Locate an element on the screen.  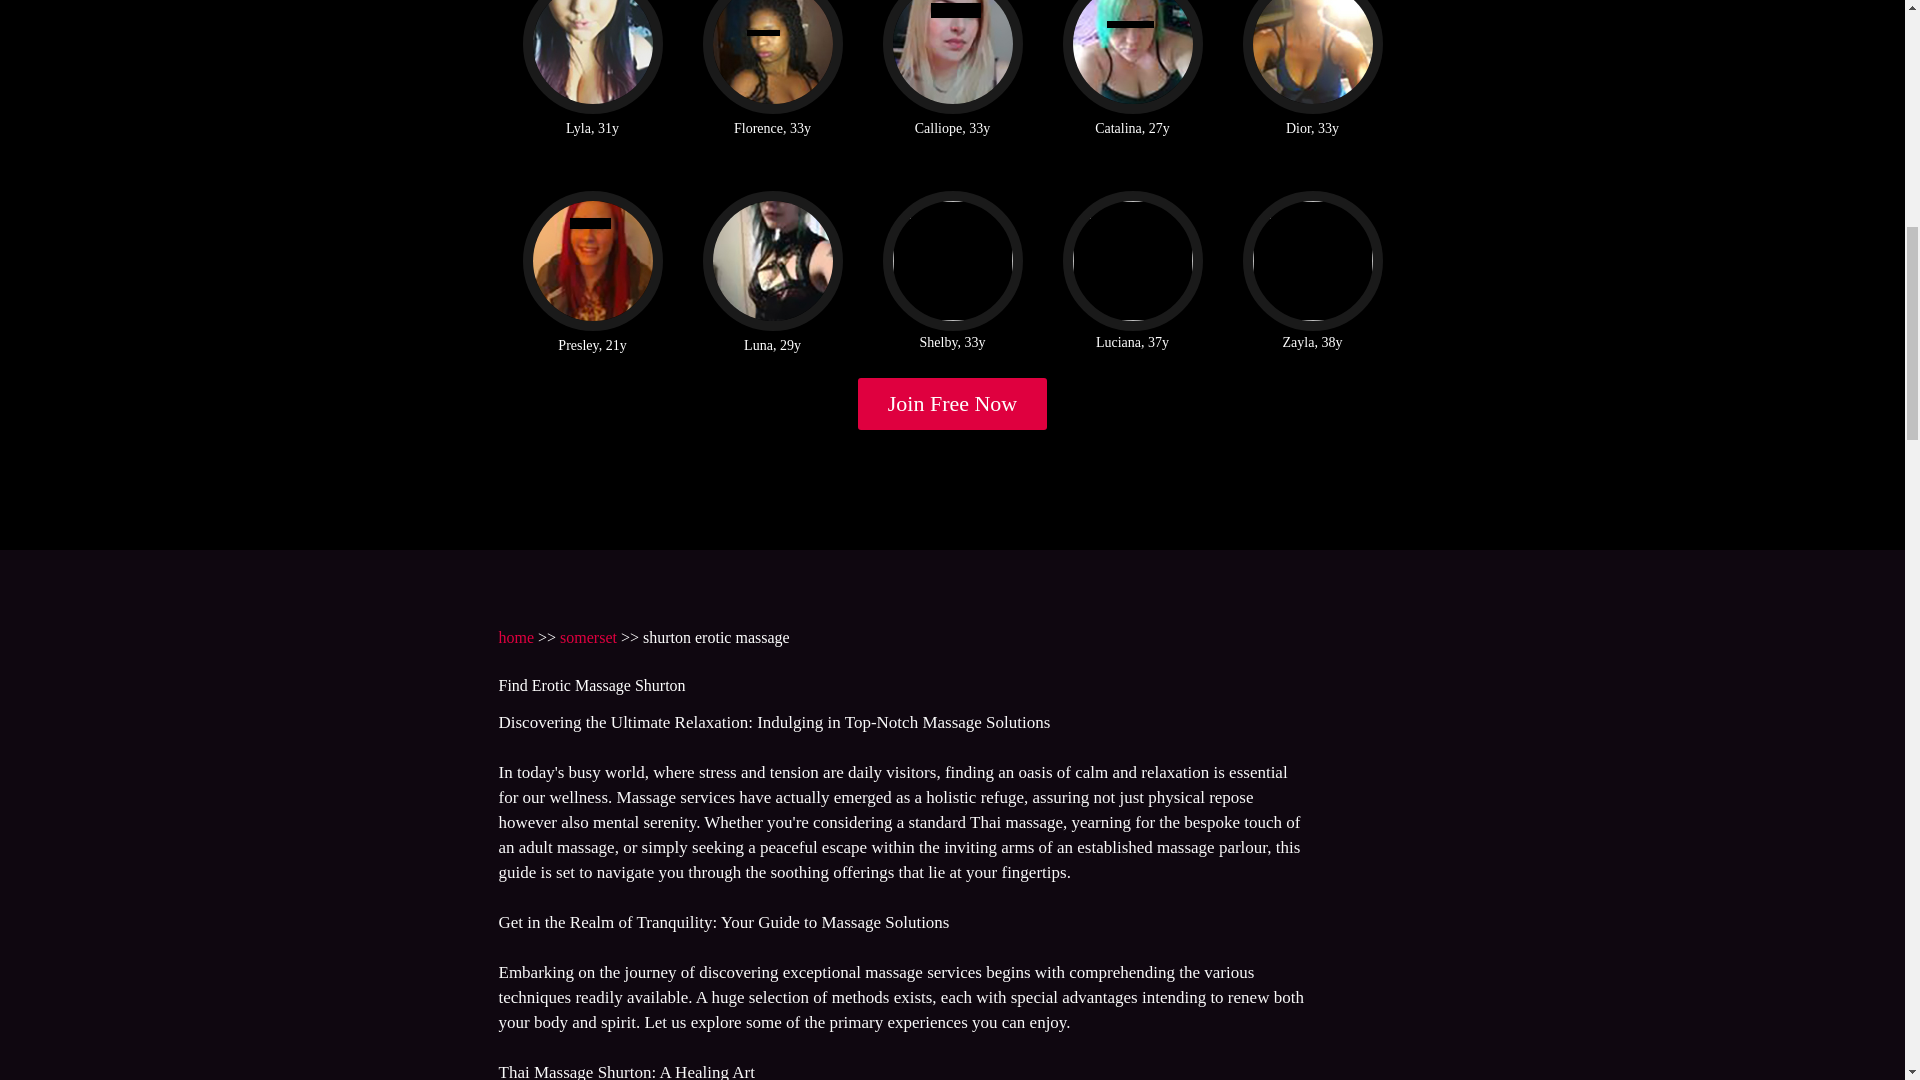
somerset is located at coordinates (588, 636).